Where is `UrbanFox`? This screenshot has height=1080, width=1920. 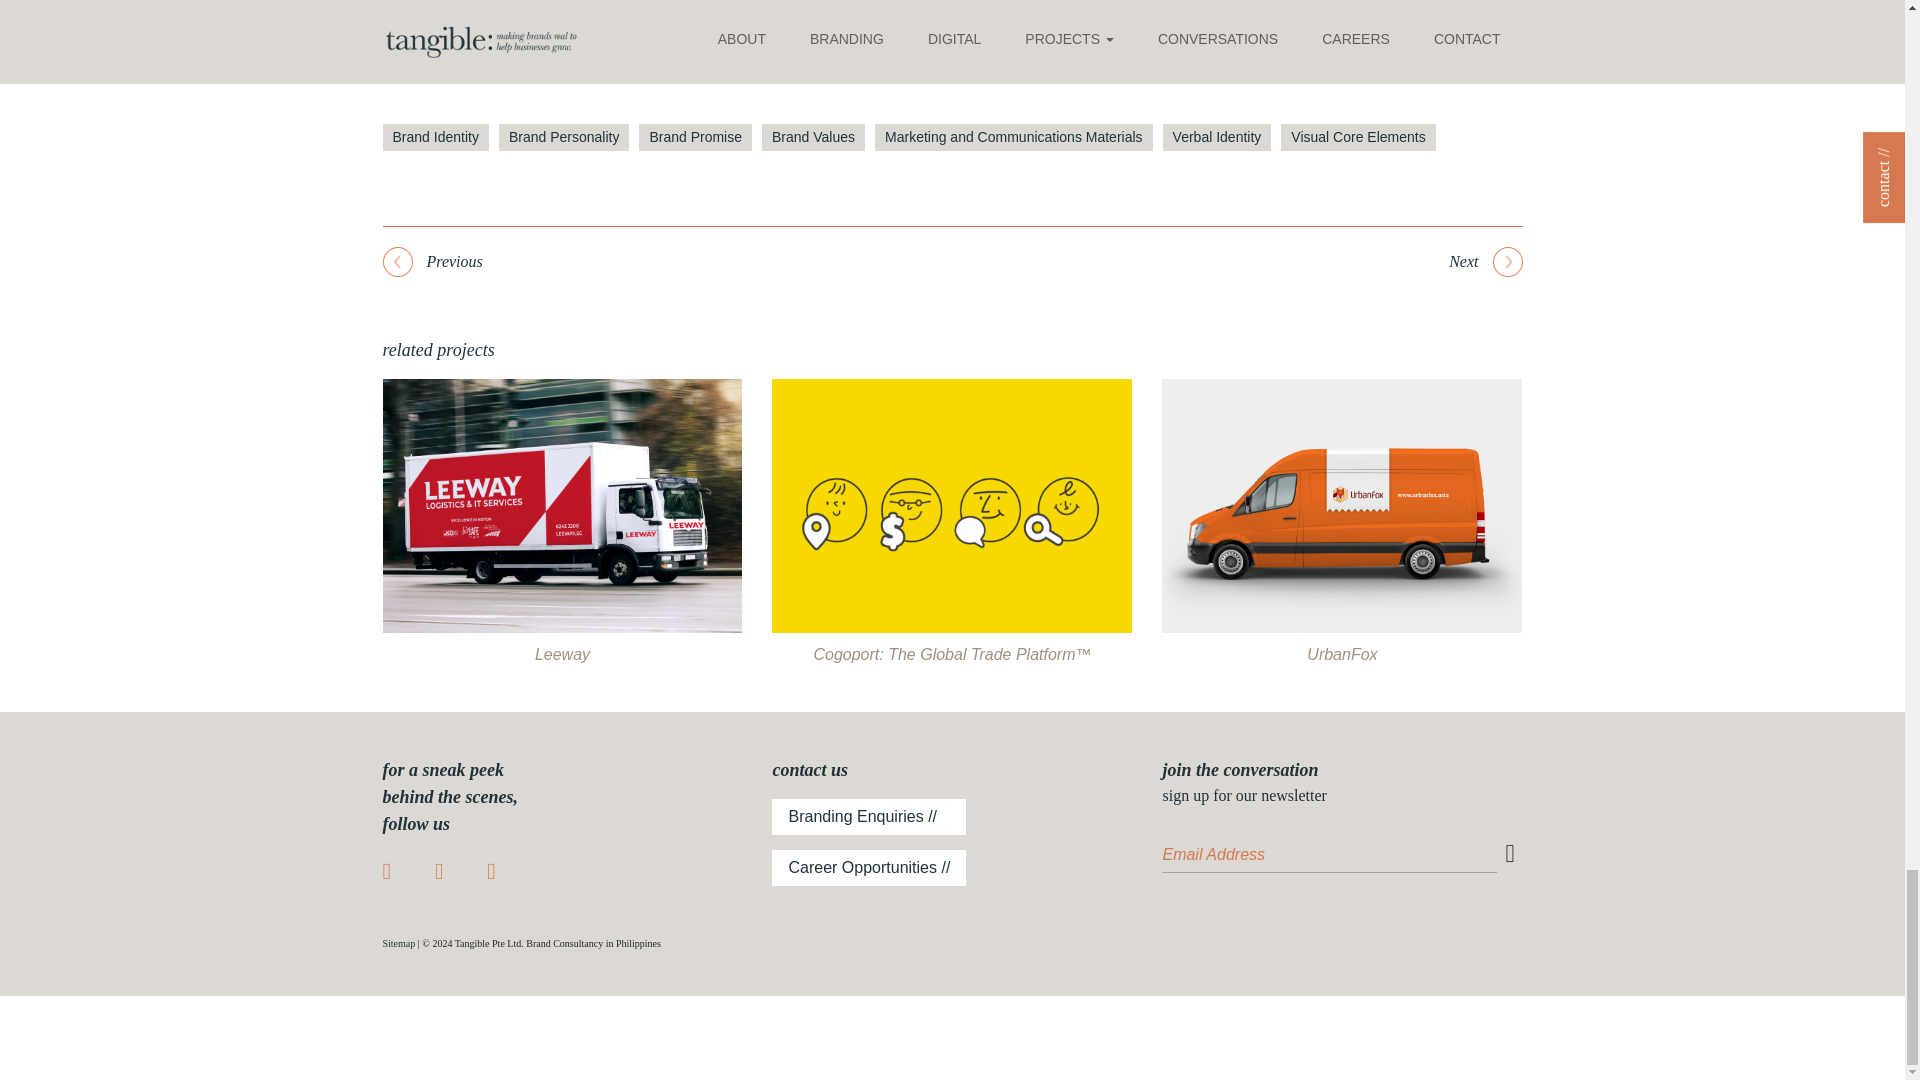 UrbanFox is located at coordinates (1342, 654).